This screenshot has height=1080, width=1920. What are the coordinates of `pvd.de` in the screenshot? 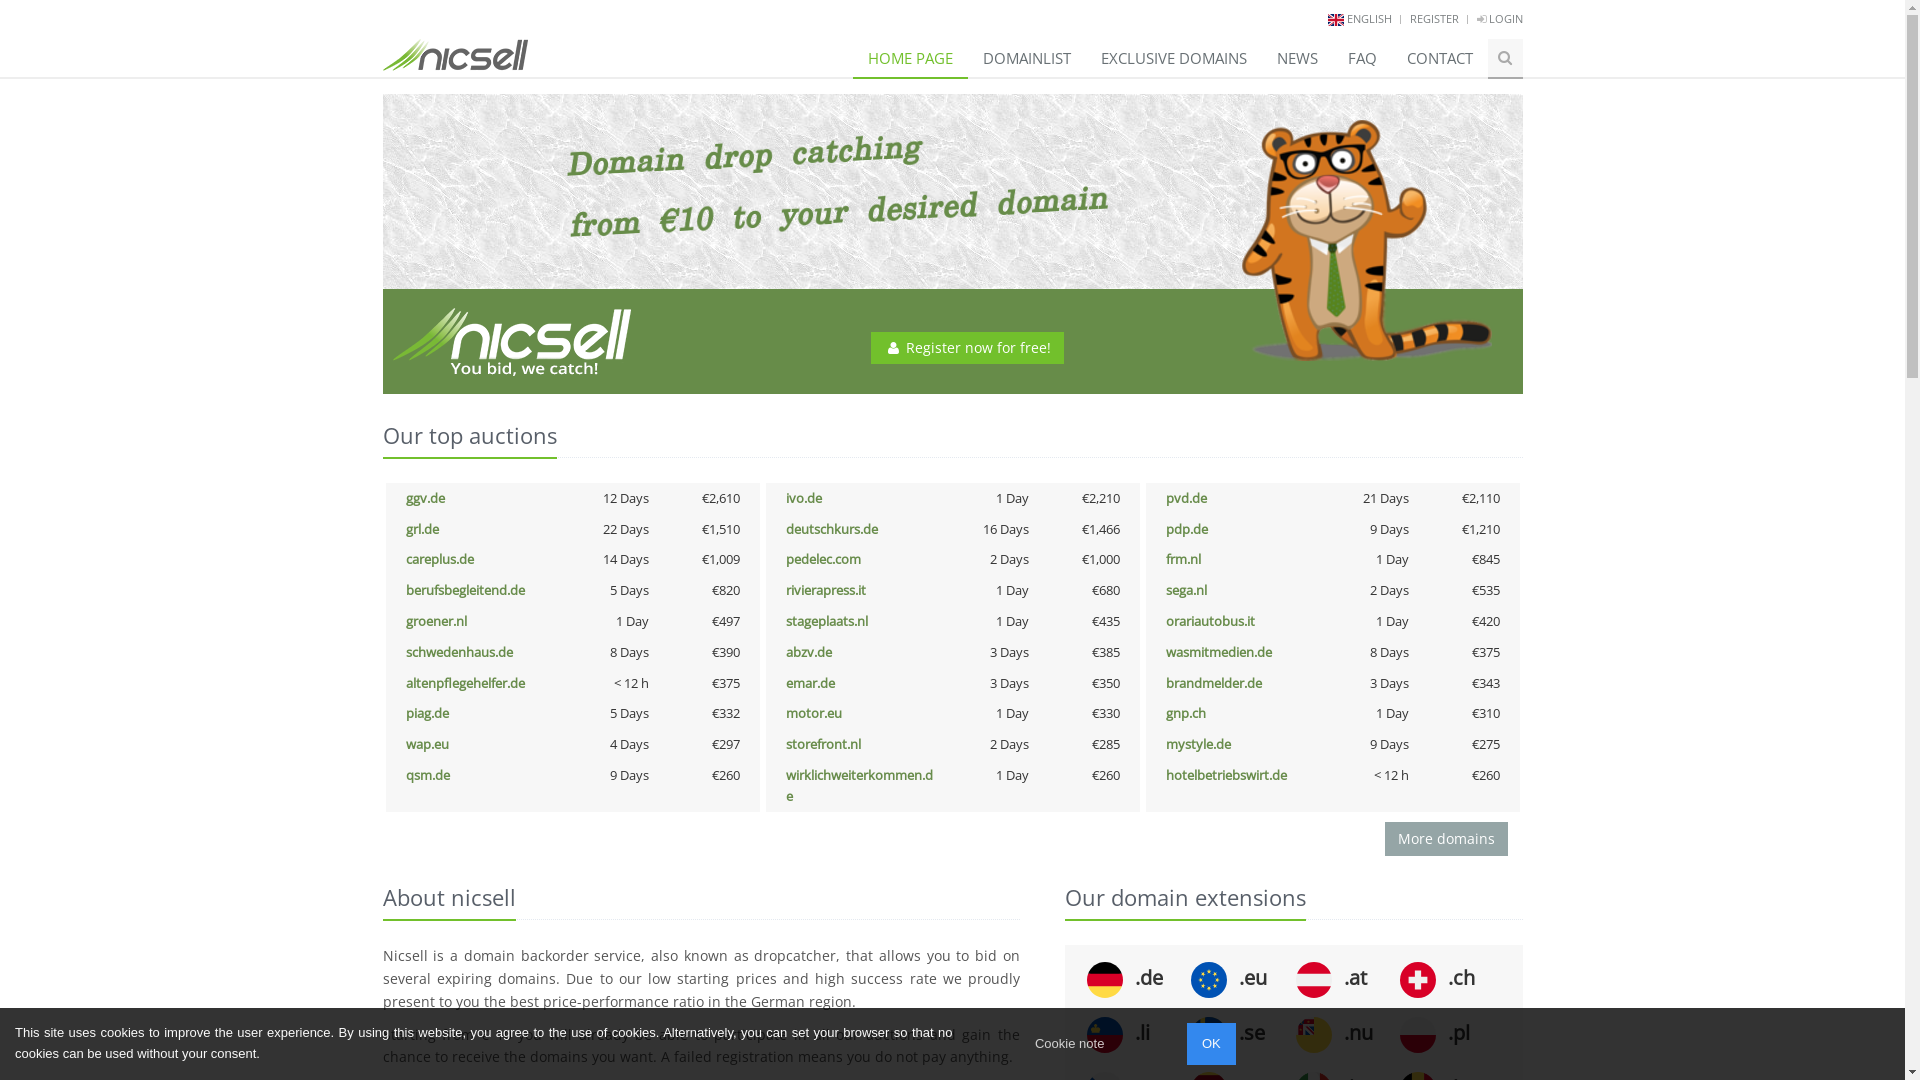 It's located at (1186, 498).